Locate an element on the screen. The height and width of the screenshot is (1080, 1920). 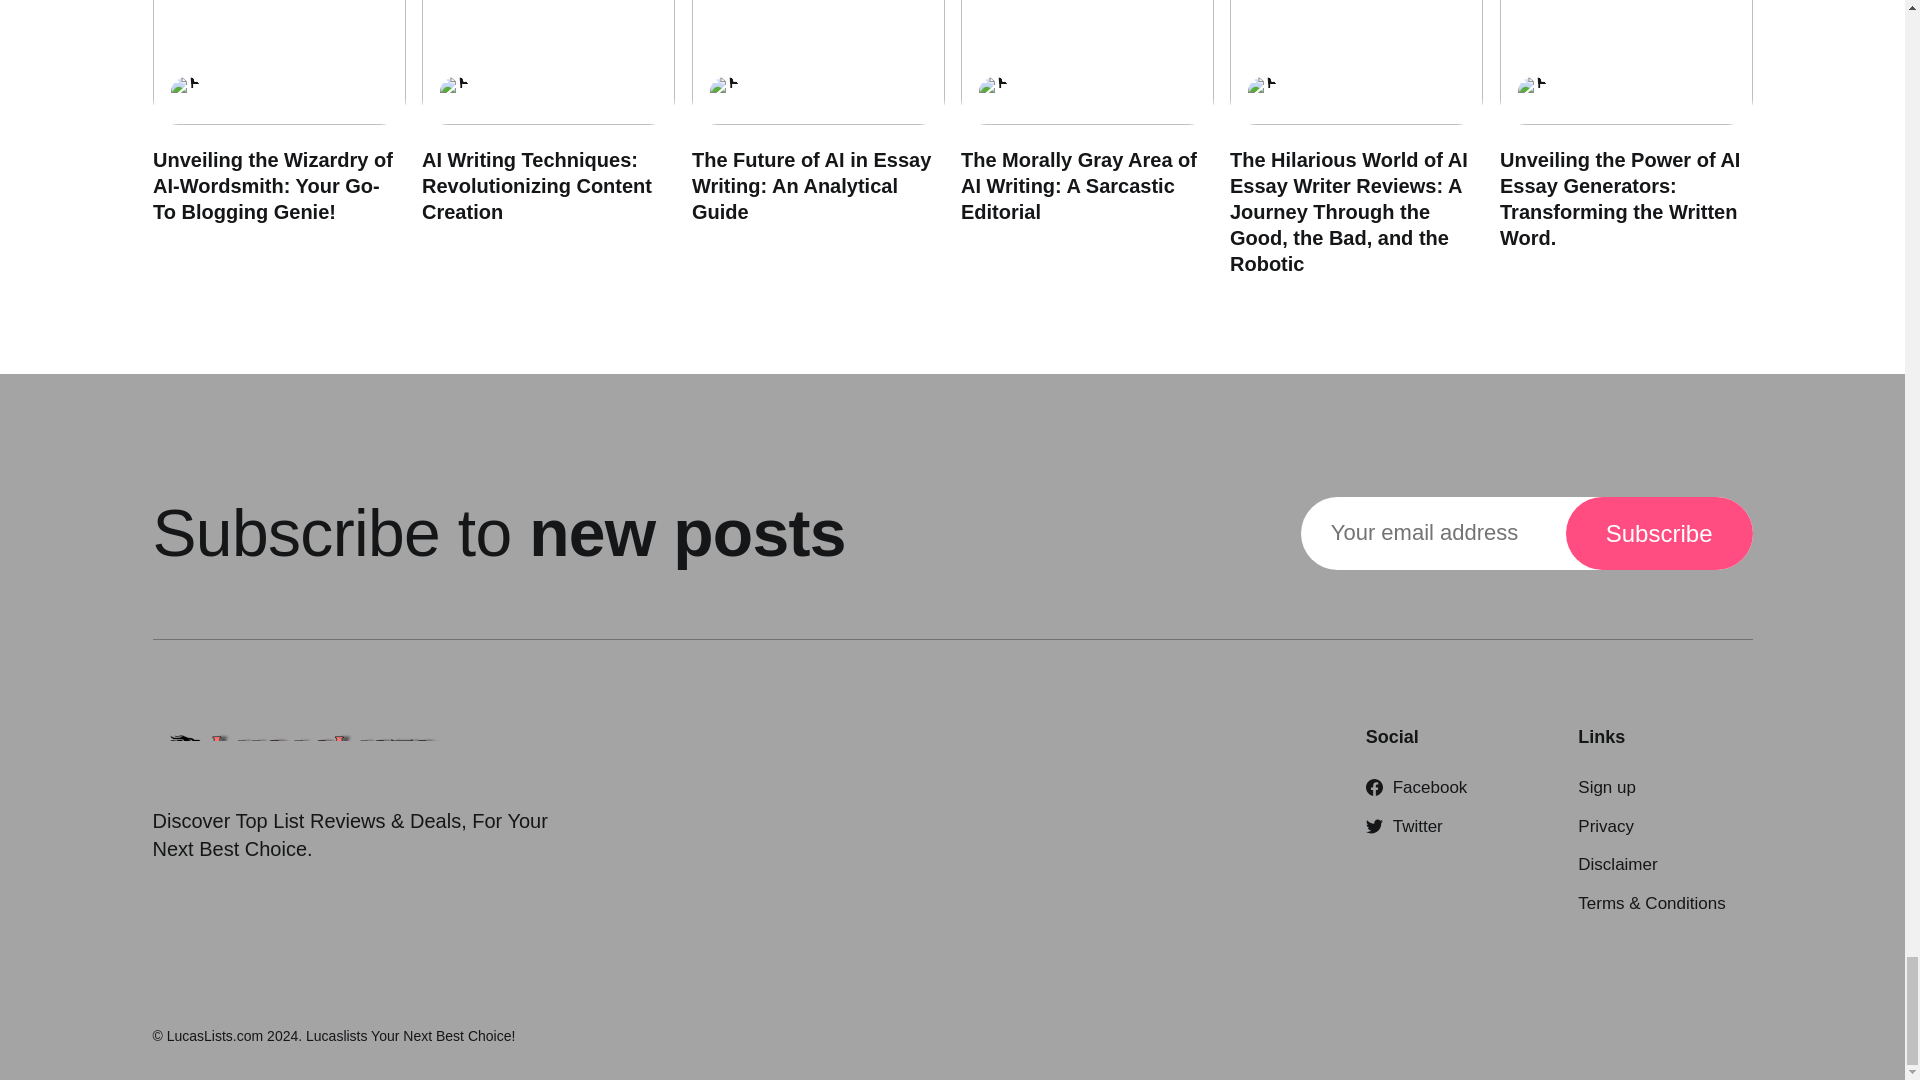
The Future of AI in Essay Writing: An Analytical Guide is located at coordinates (810, 186).